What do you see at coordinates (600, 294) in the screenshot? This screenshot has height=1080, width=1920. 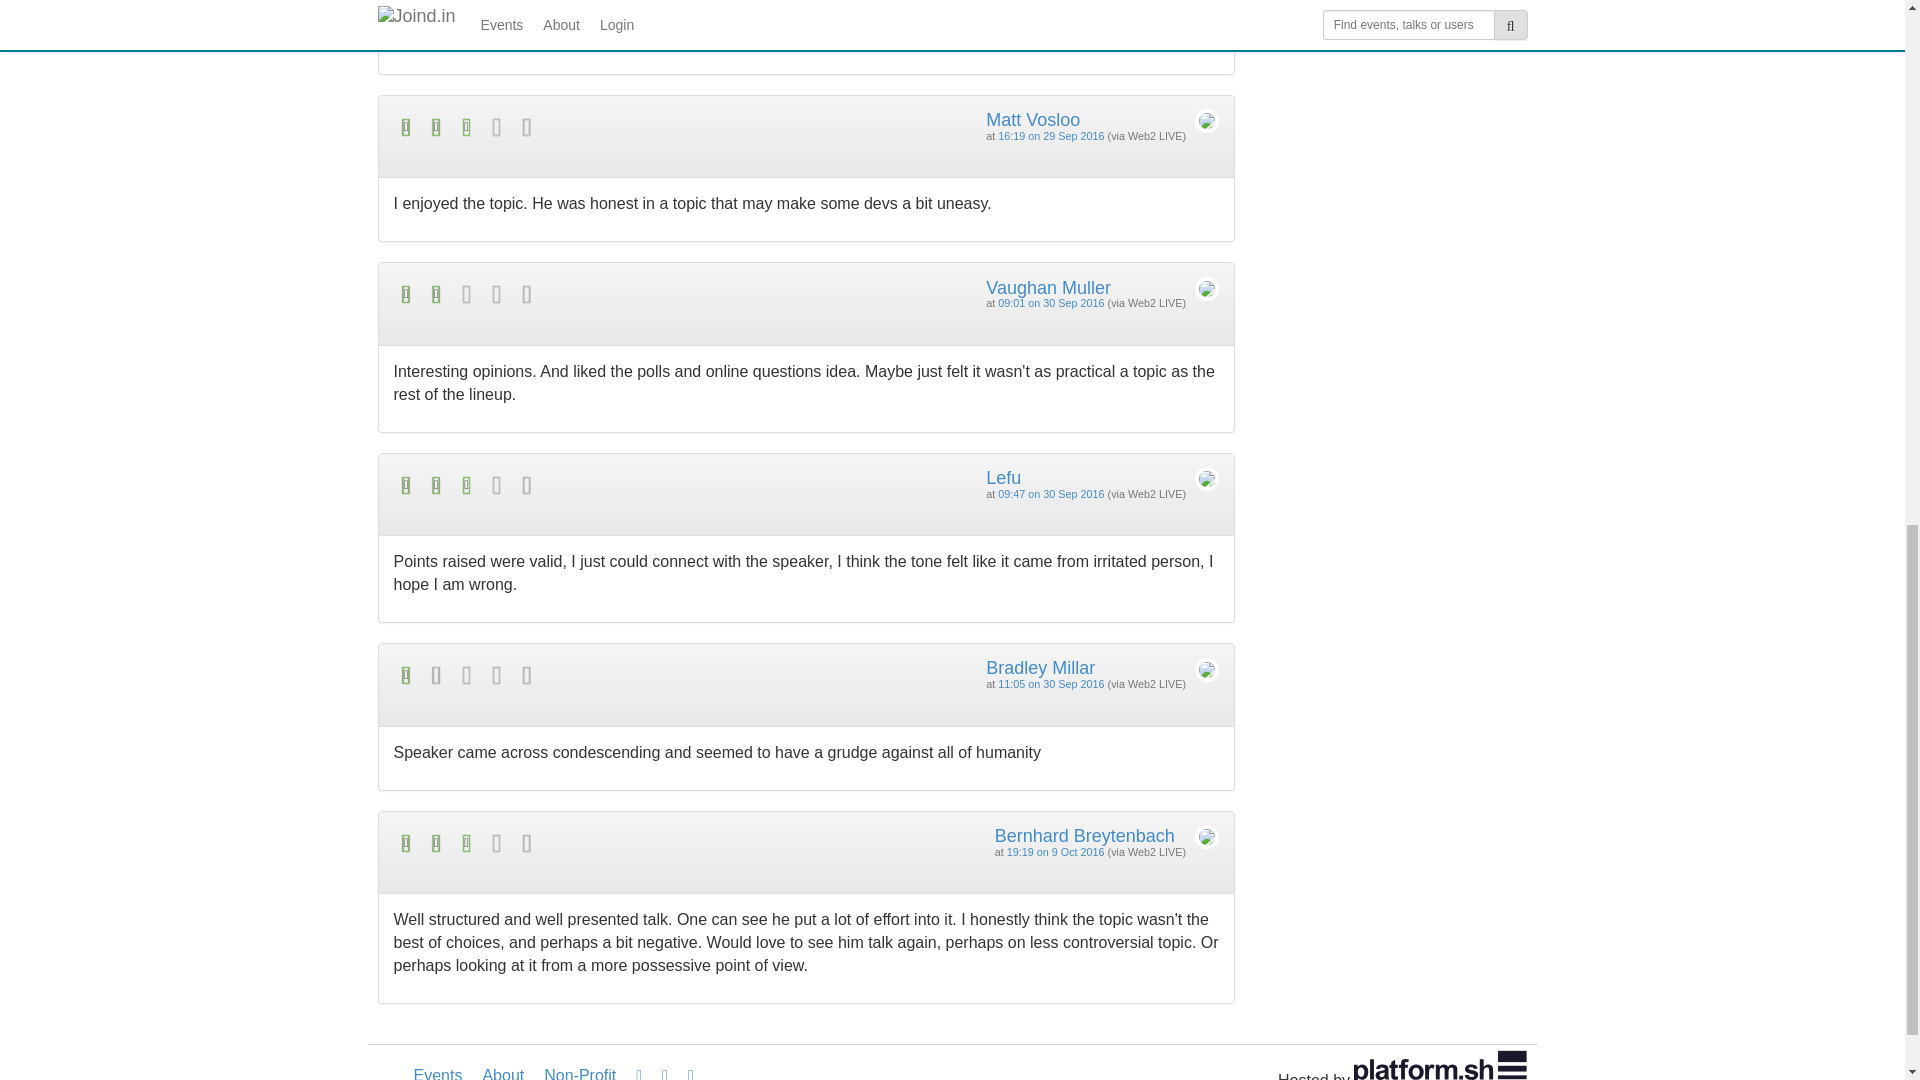 I see `Rated 2` at bounding box center [600, 294].